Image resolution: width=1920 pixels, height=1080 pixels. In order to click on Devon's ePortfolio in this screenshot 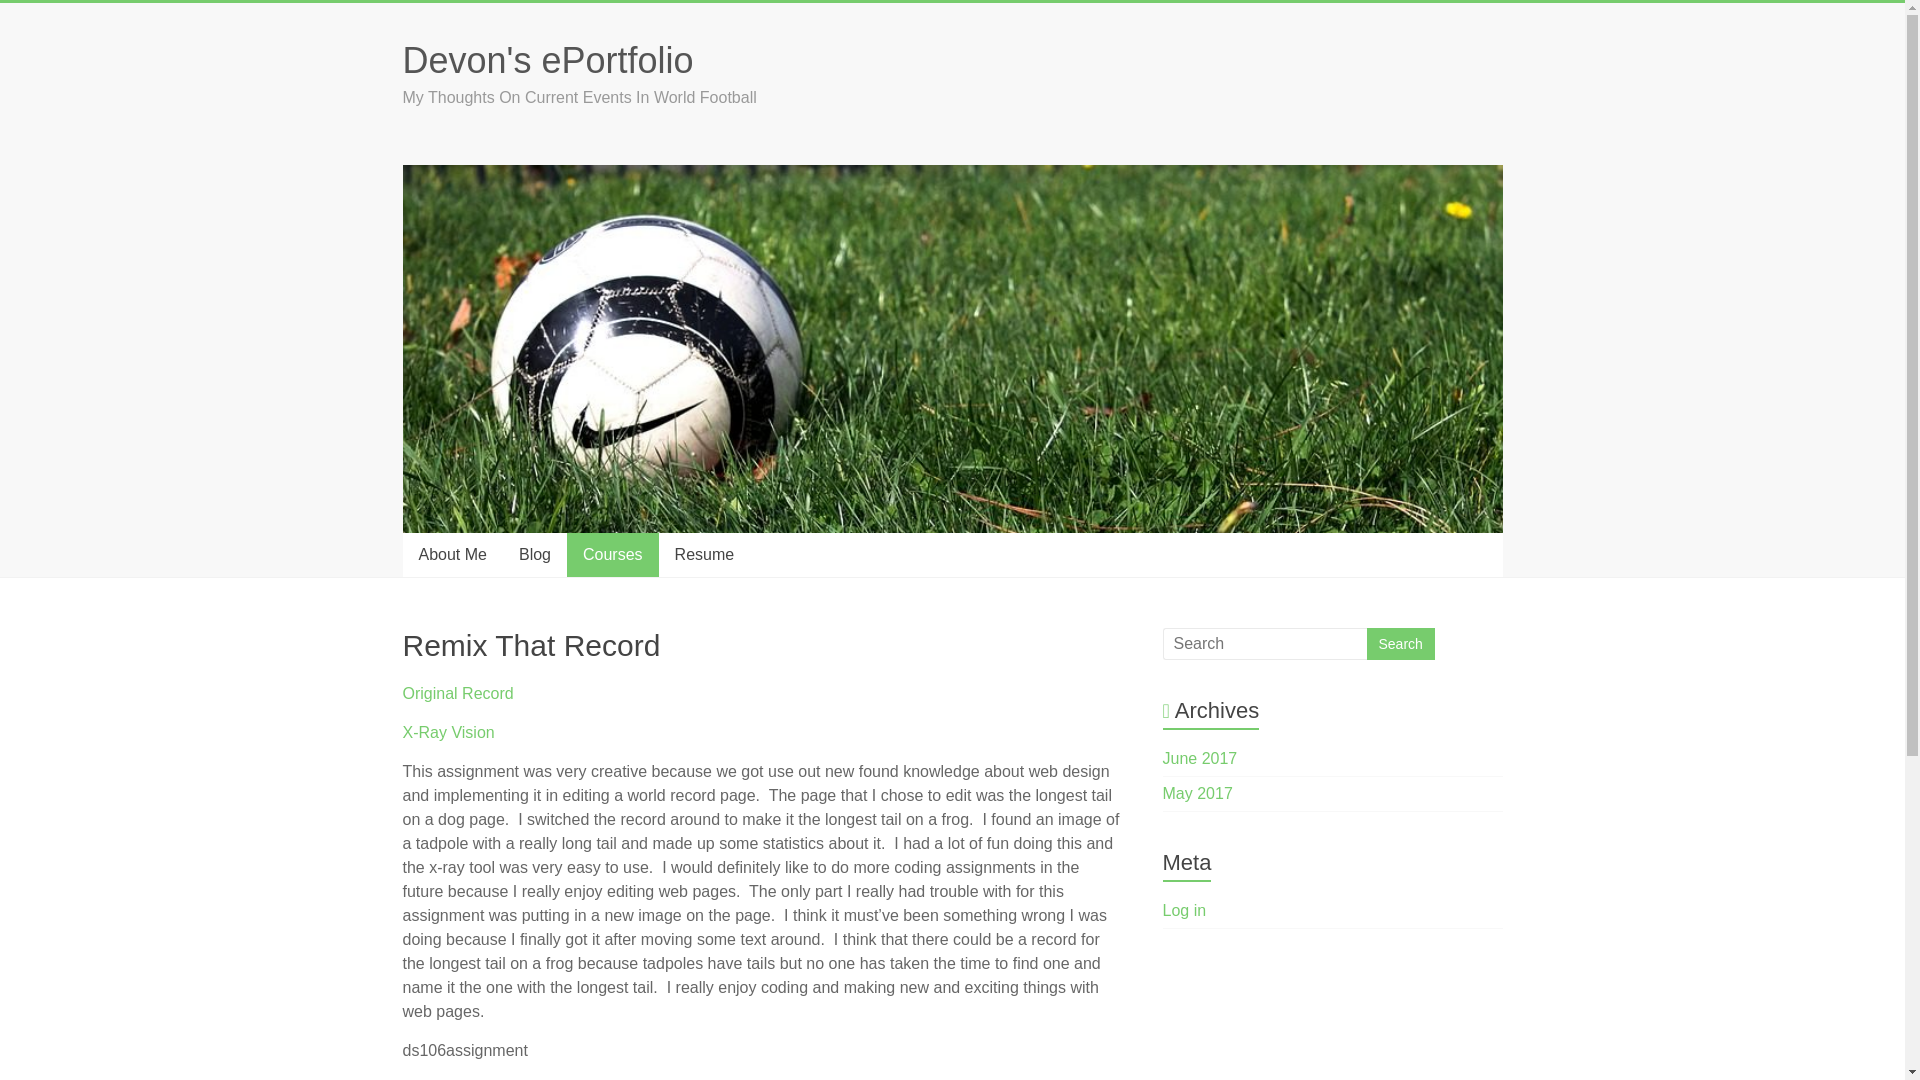, I will do `click(547, 60)`.